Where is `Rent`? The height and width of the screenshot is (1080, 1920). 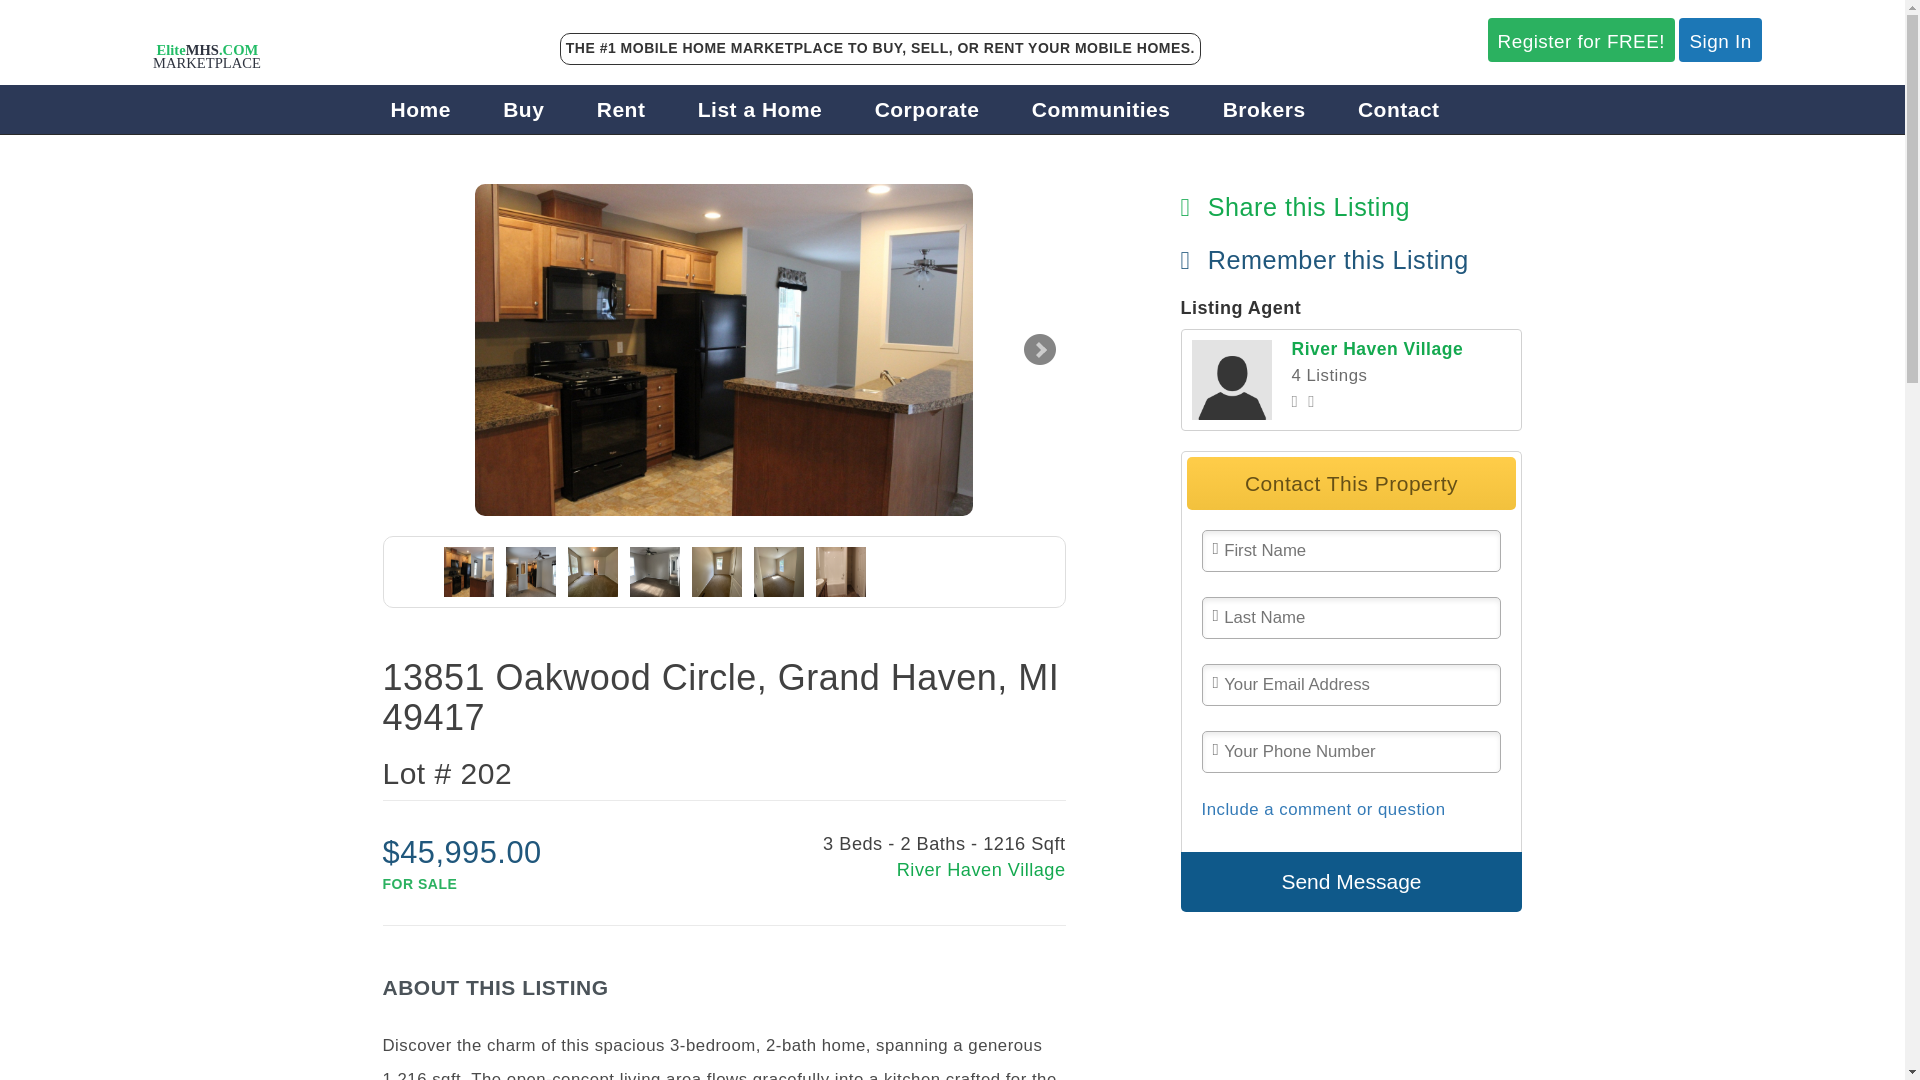 Rent is located at coordinates (621, 109).